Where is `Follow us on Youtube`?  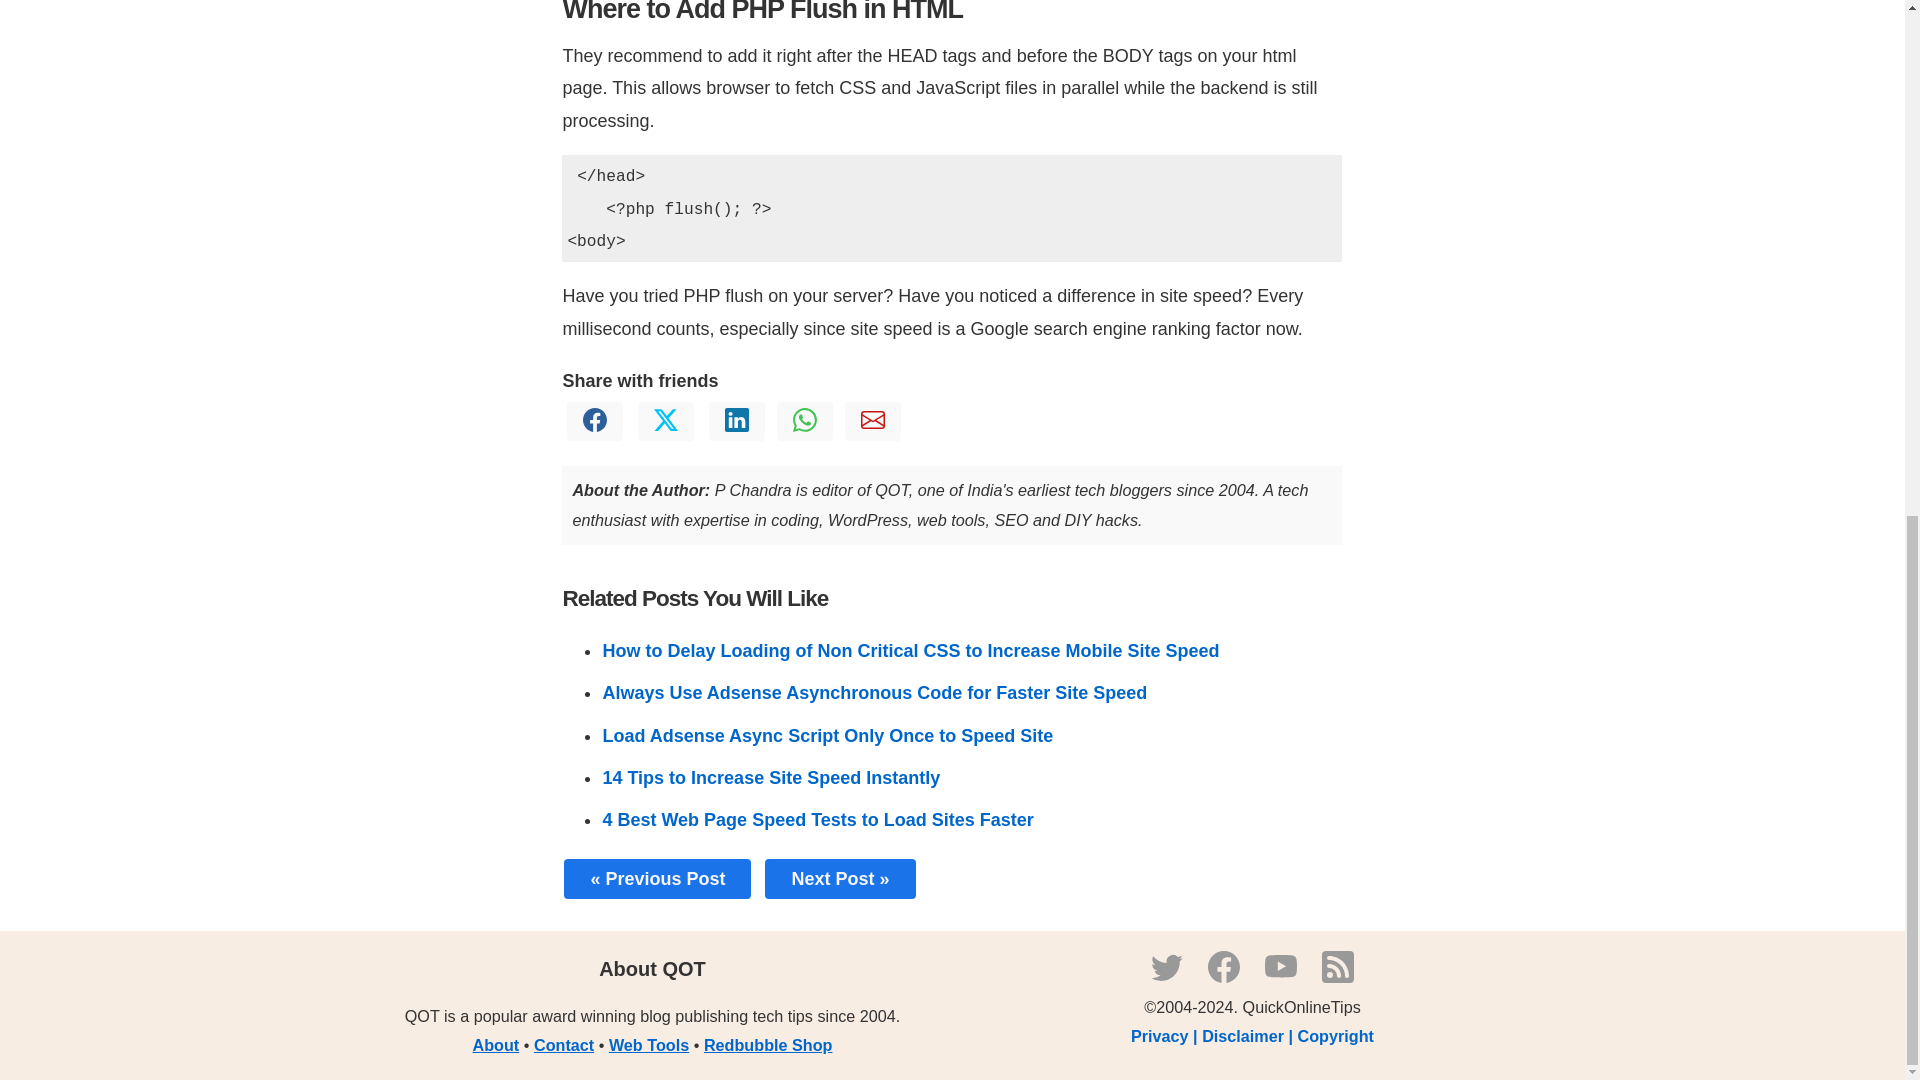
Follow us on Youtube is located at coordinates (1281, 976).